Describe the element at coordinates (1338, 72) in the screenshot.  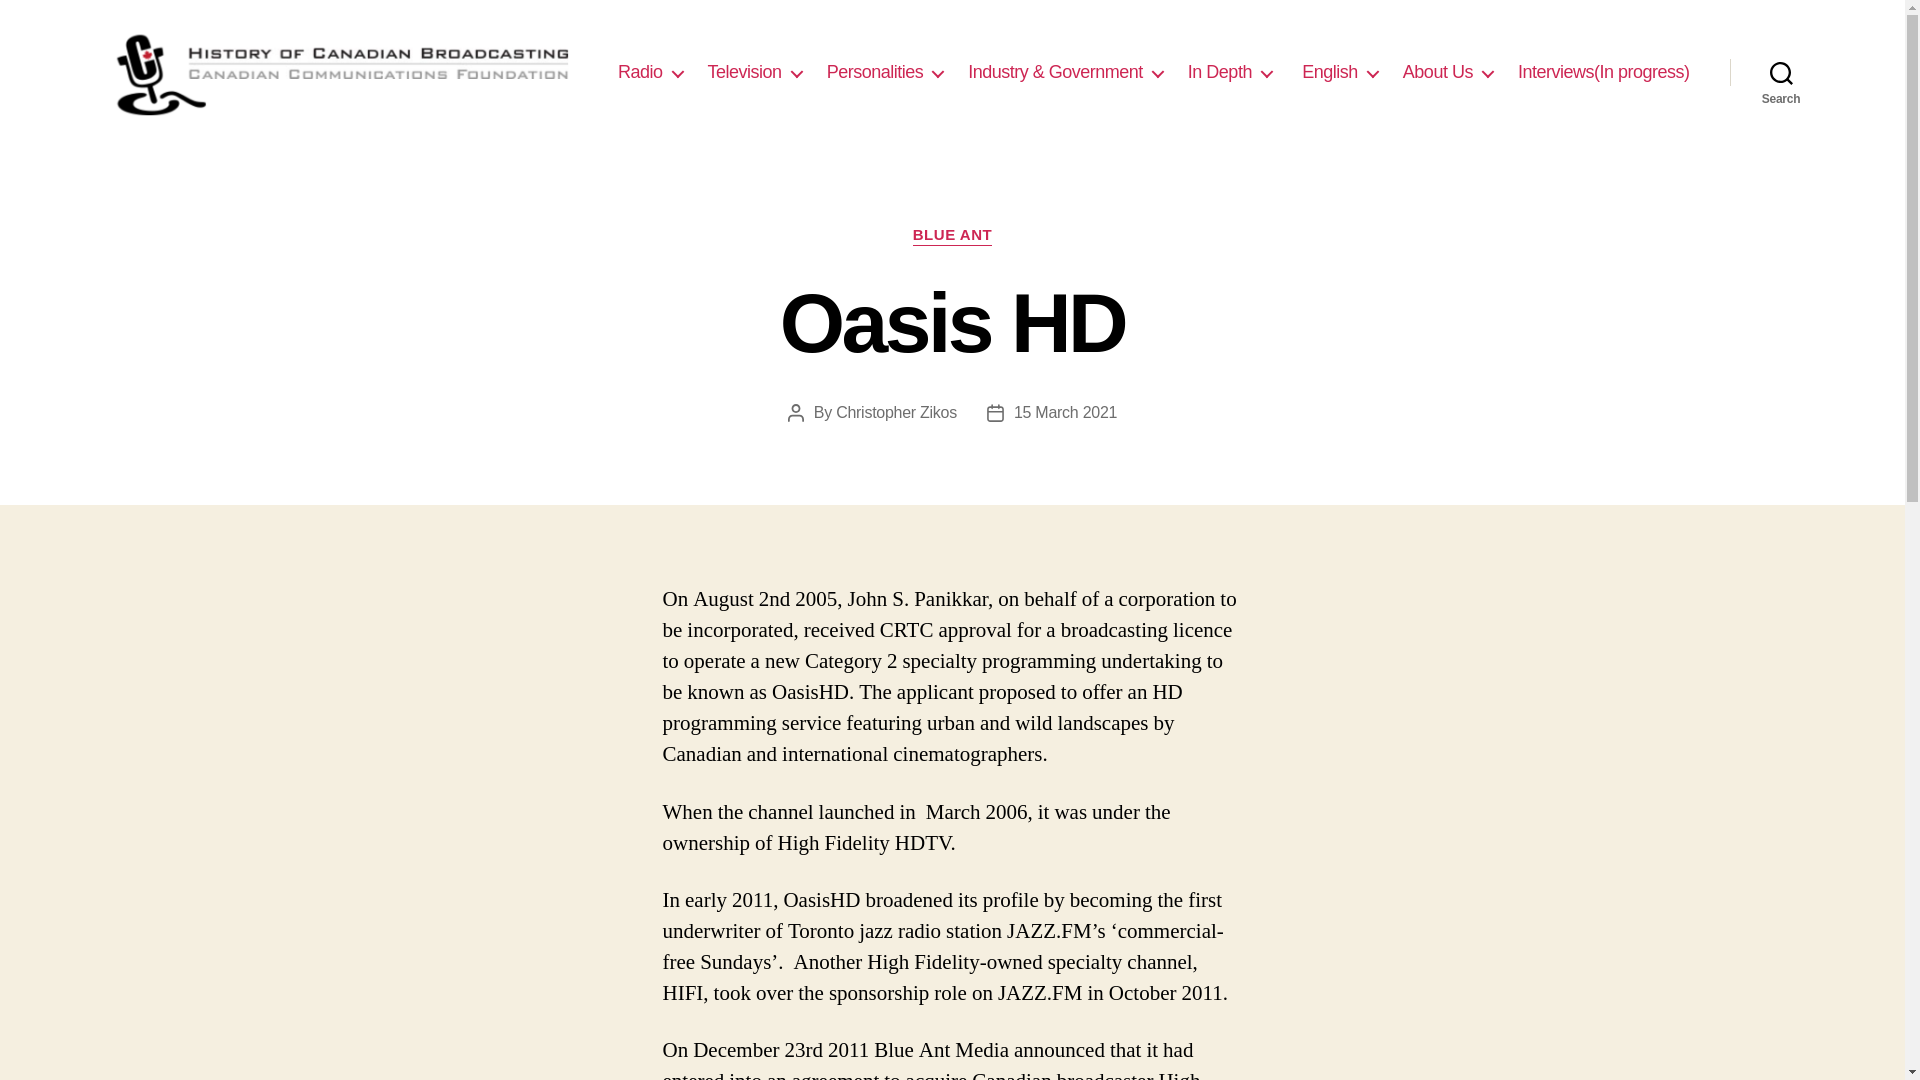
I see `English` at that location.